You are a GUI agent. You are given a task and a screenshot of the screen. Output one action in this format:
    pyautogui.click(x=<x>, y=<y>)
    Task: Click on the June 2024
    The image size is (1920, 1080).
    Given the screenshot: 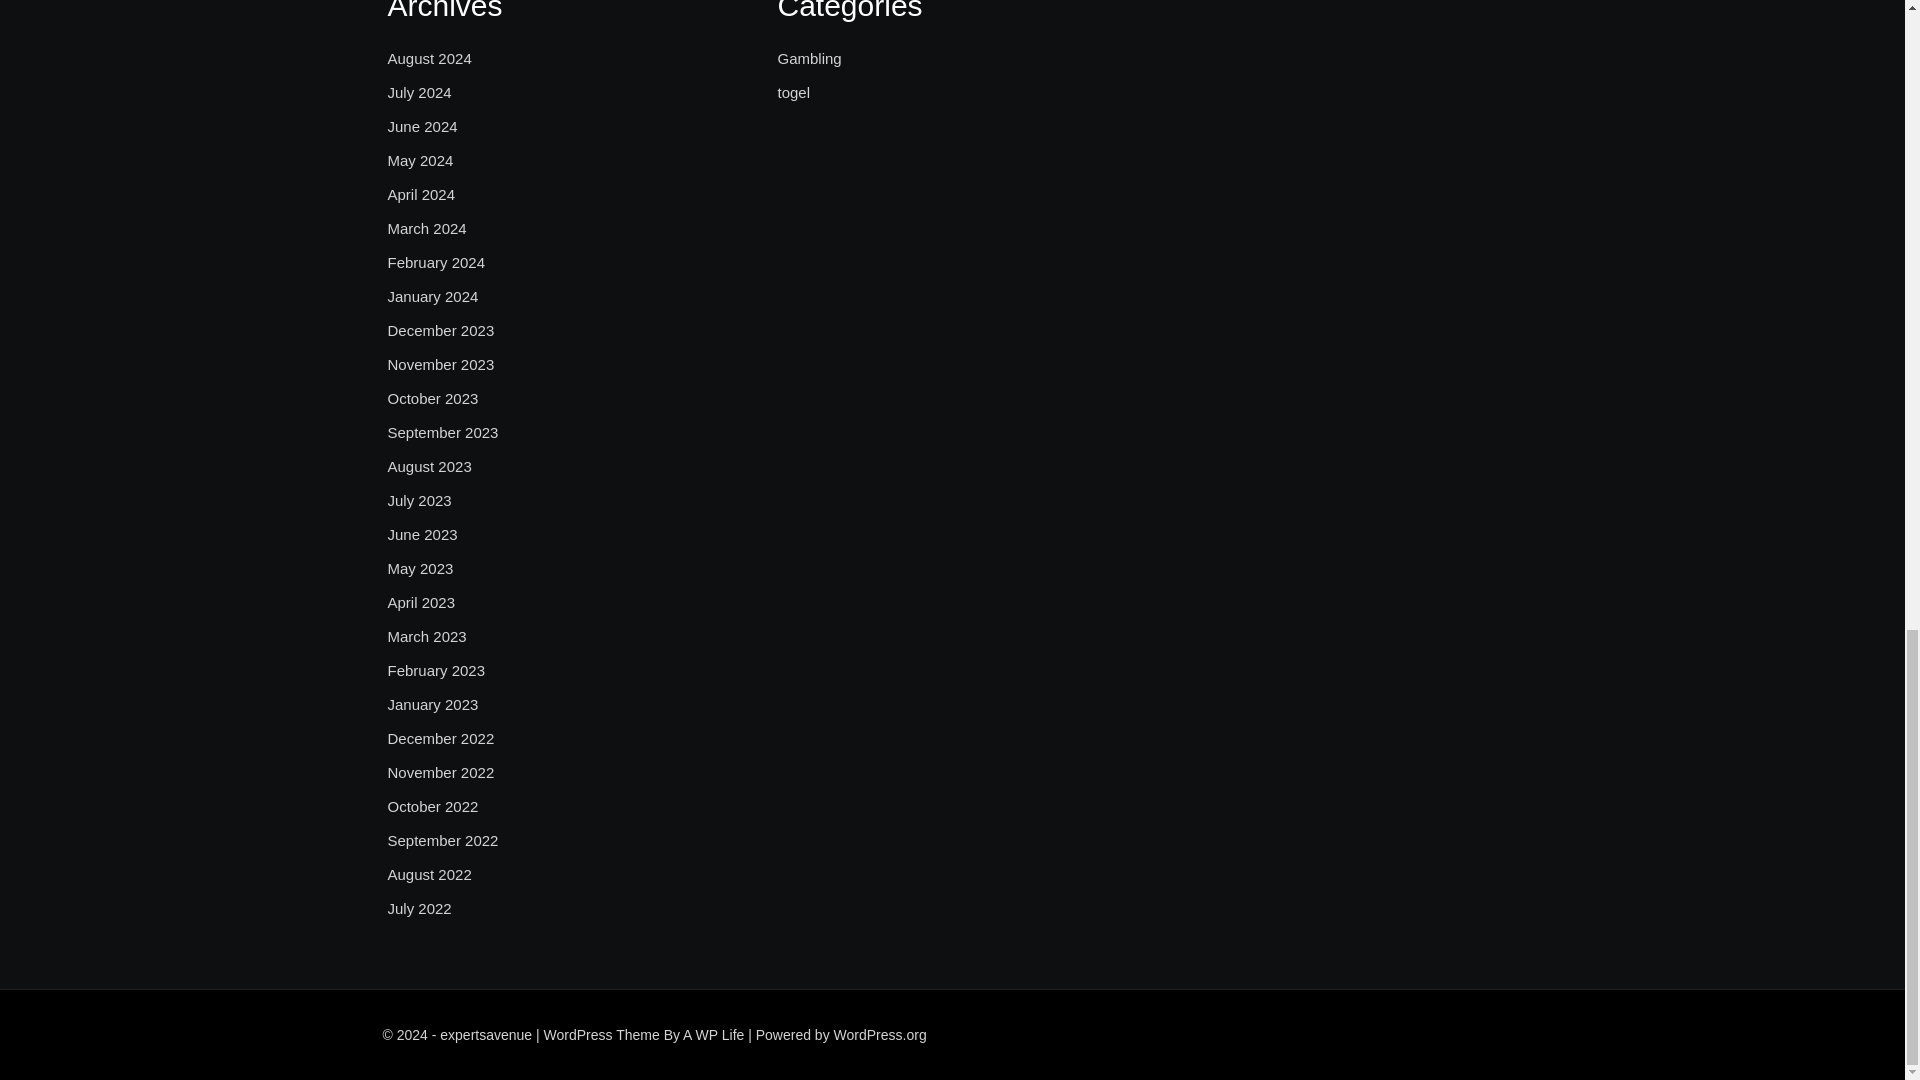 What is the action you would take?
    pyautogui.click(x=422, y=126)
    